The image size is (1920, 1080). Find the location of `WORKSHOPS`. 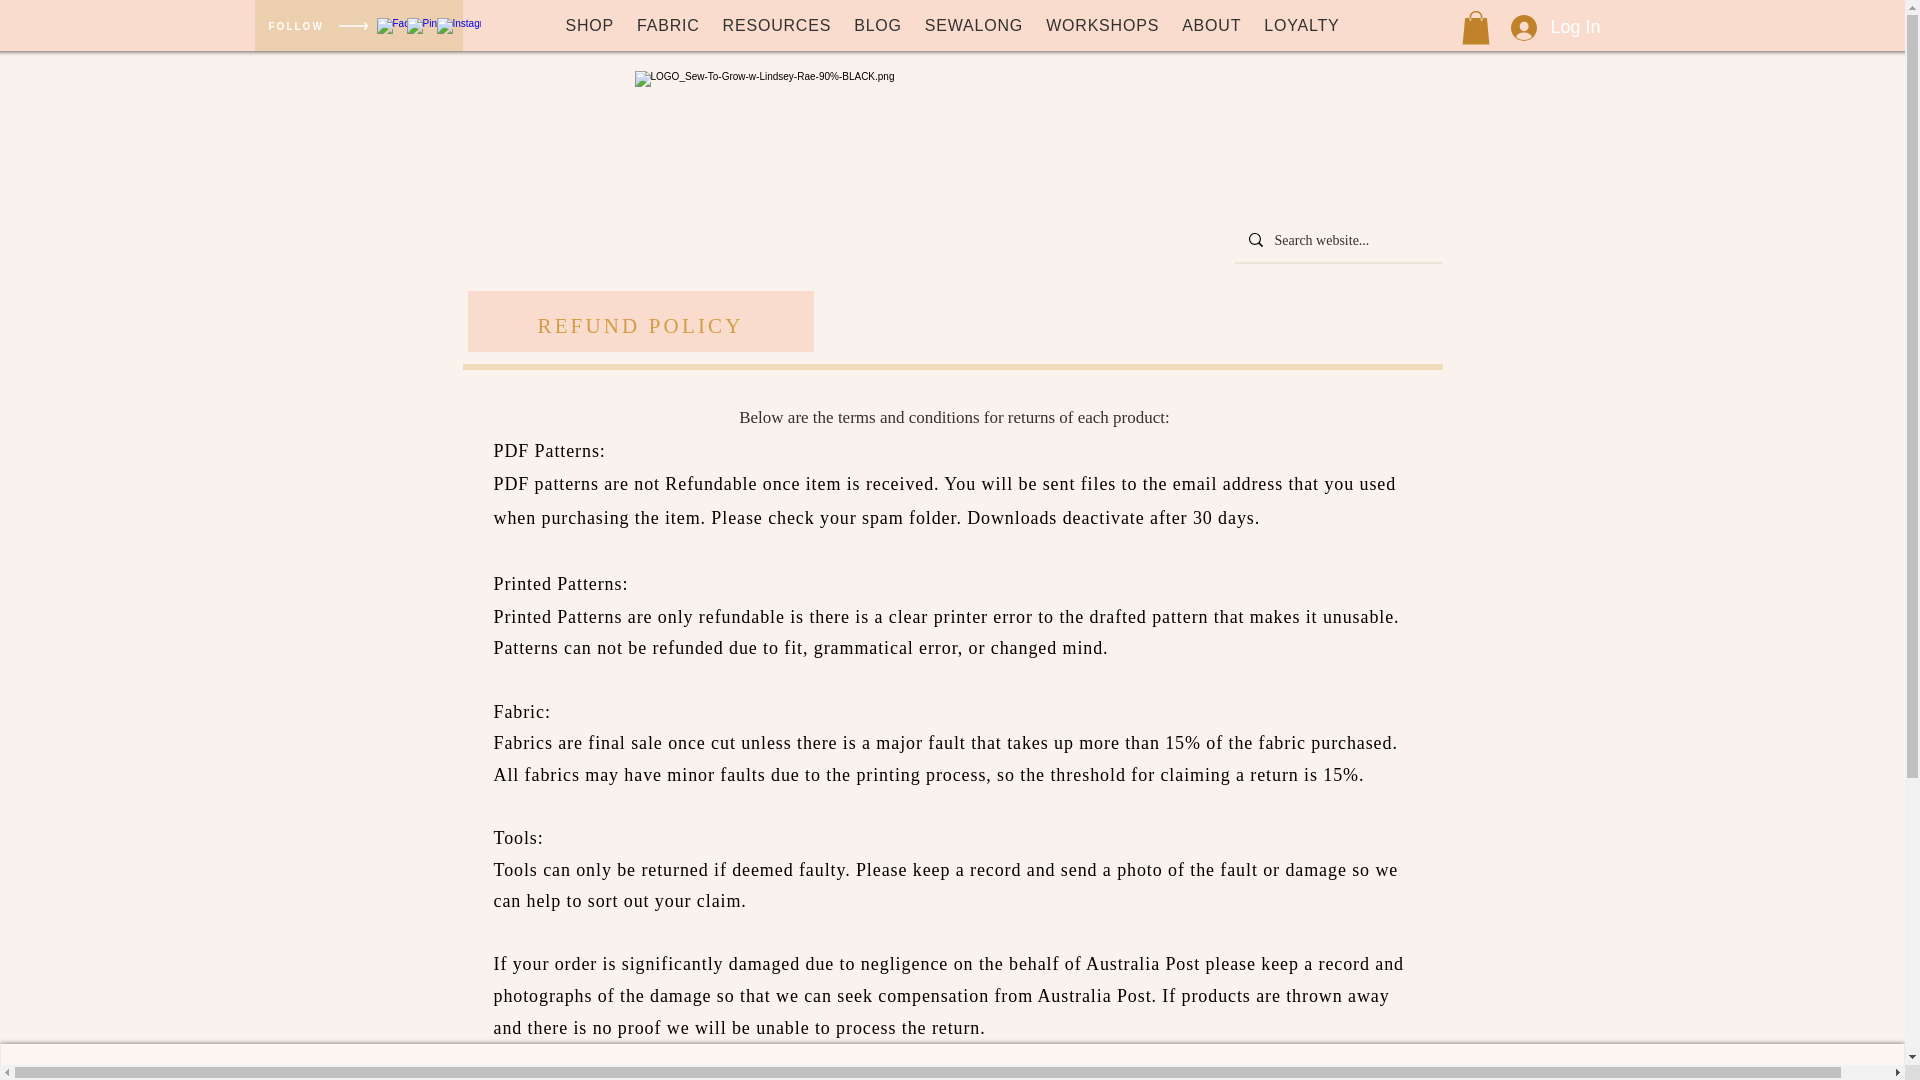

WORKSHOPS is located at coordinates (1102, 26).